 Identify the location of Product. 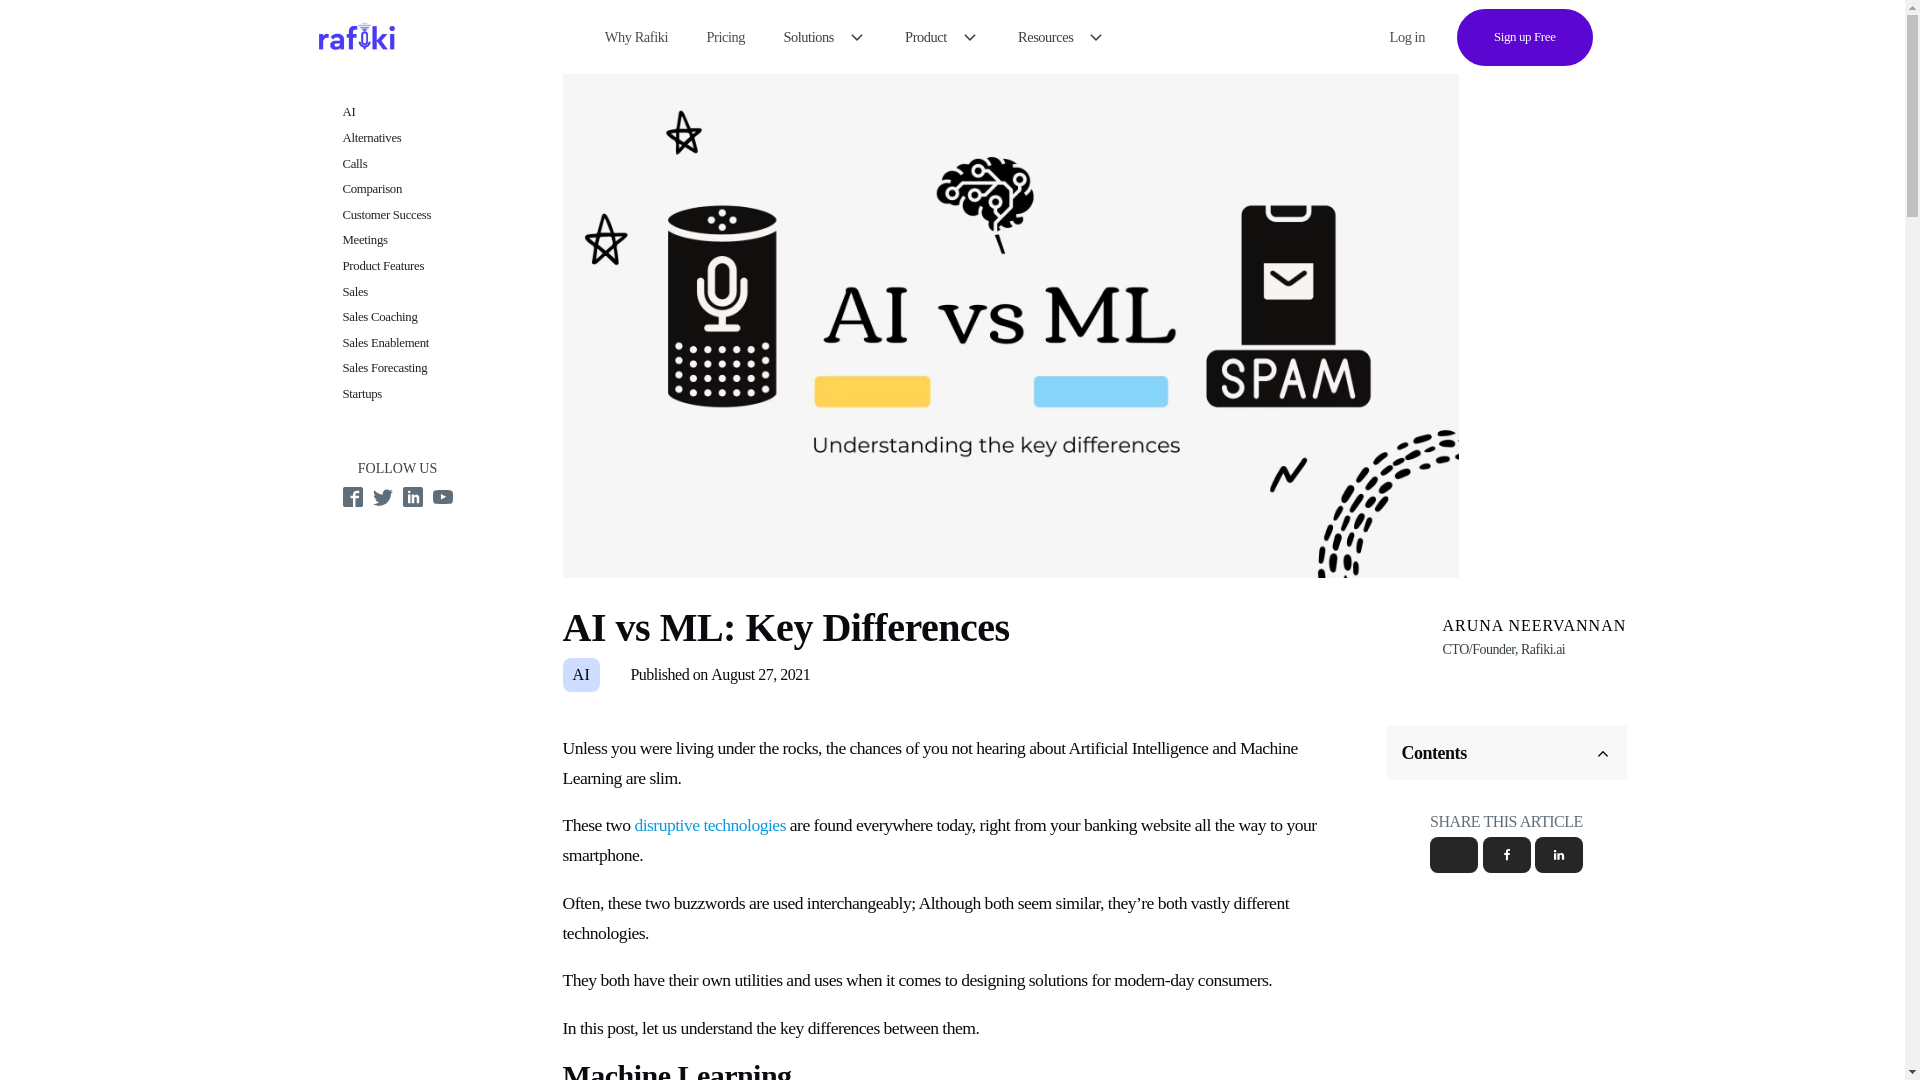
(942, 36).